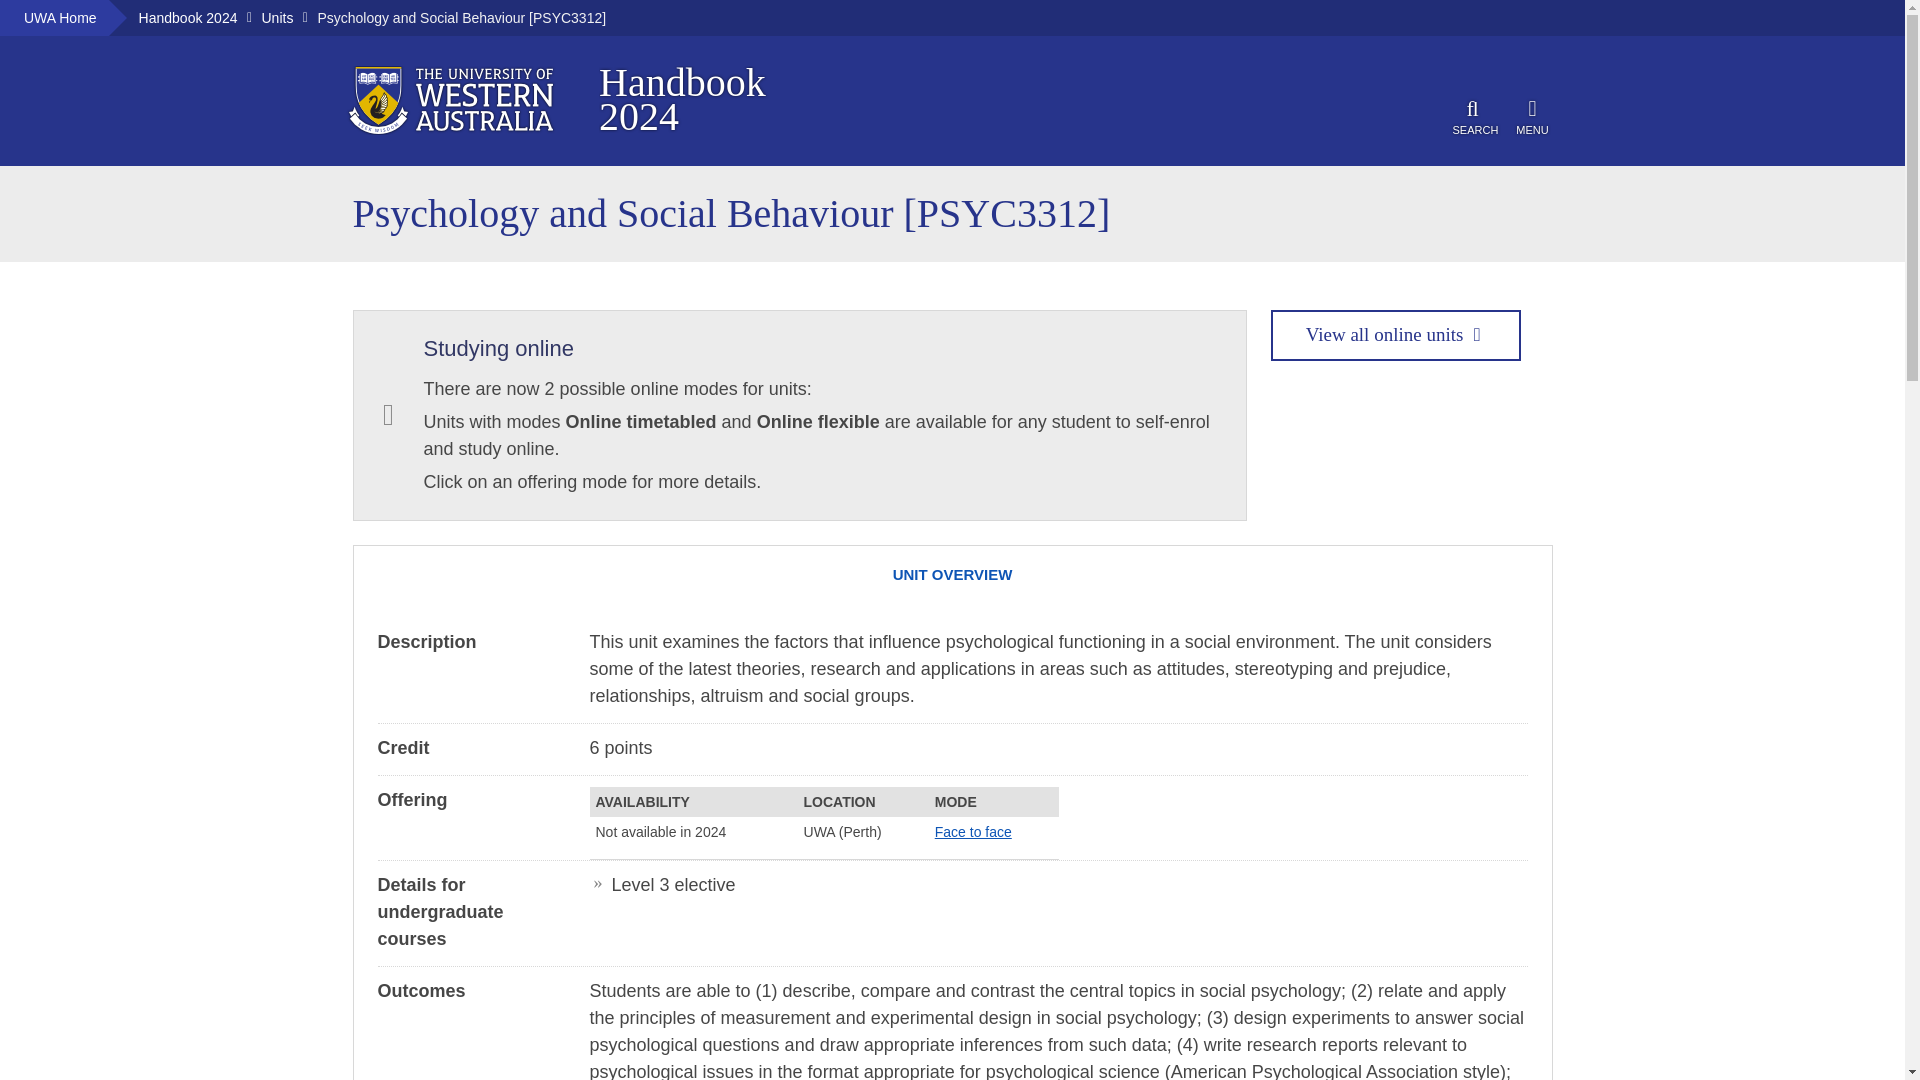 This screenshot has width=1920, height=1080. Describe the element at coordinates (60, 17) in the screenshot. I see `Units` at that location.